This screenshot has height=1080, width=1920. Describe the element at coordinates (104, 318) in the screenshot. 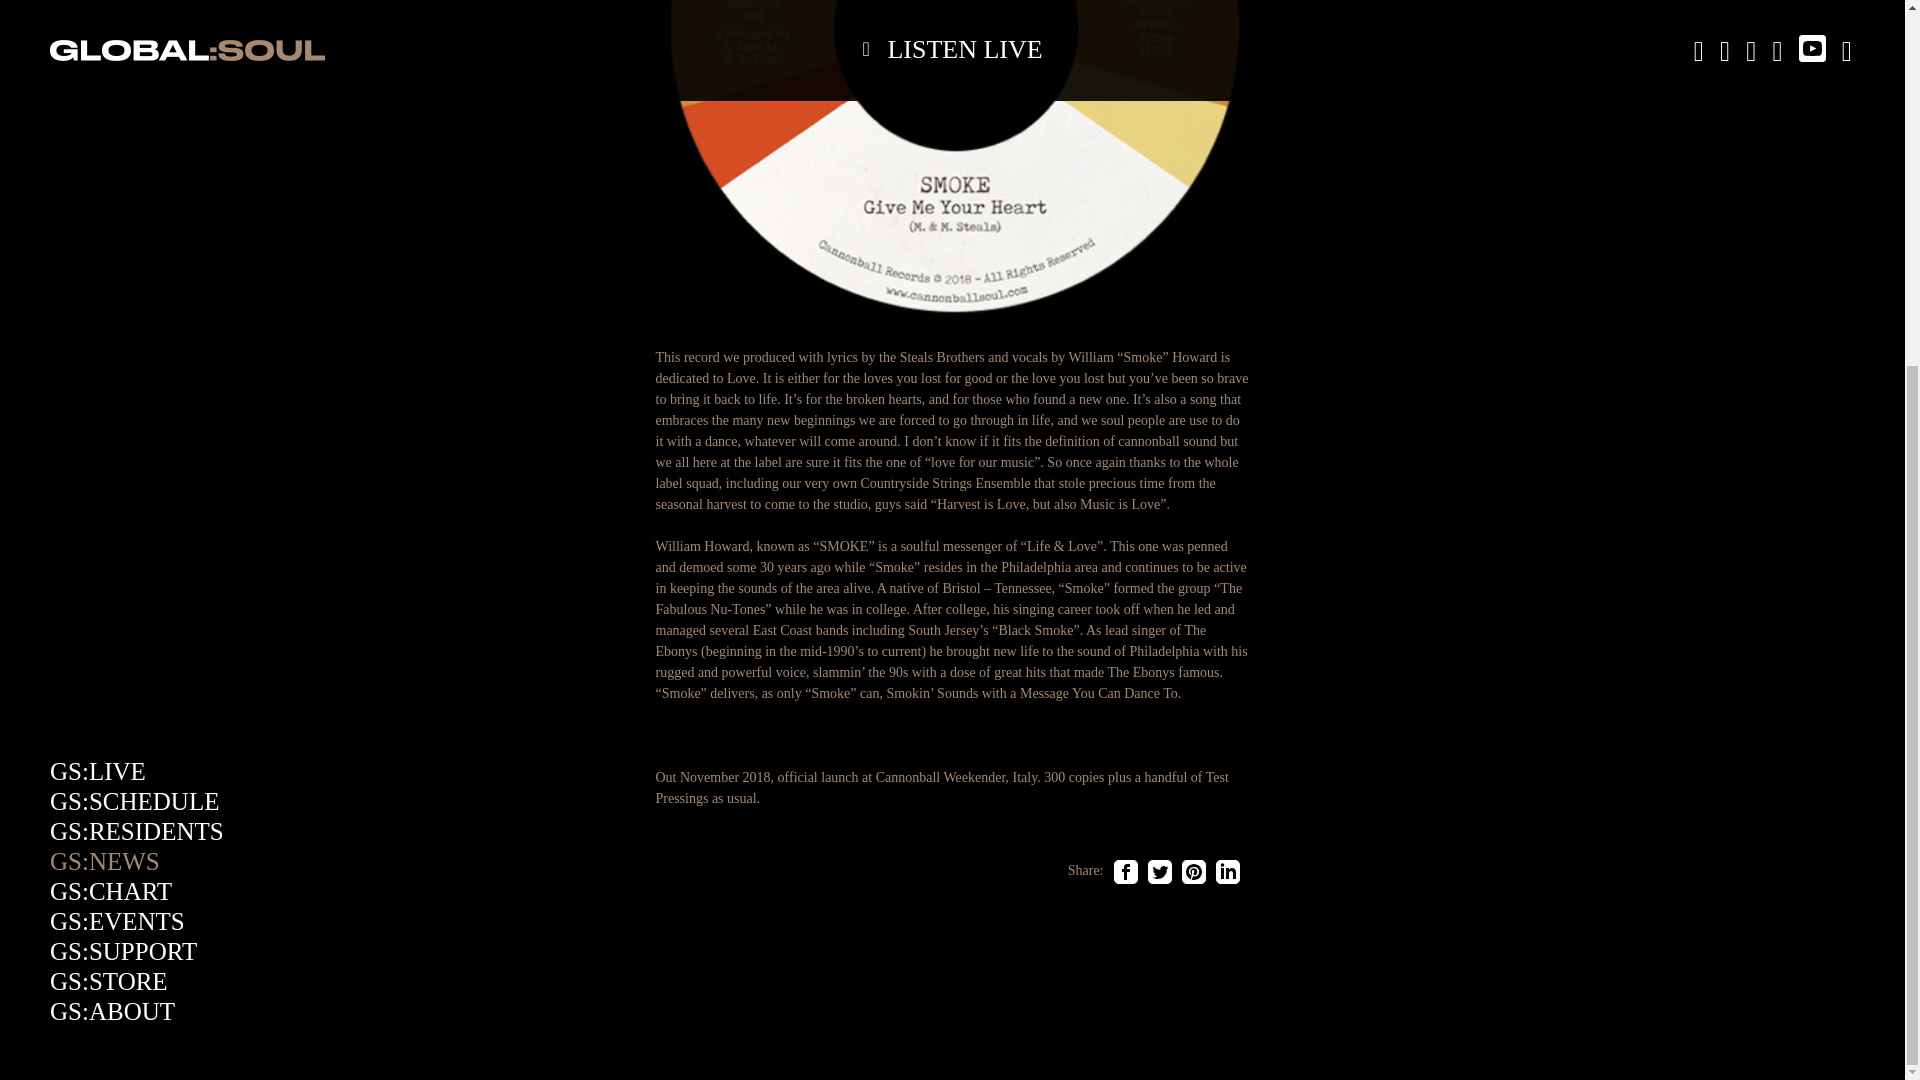

I see `GS:NEWS` at that location.